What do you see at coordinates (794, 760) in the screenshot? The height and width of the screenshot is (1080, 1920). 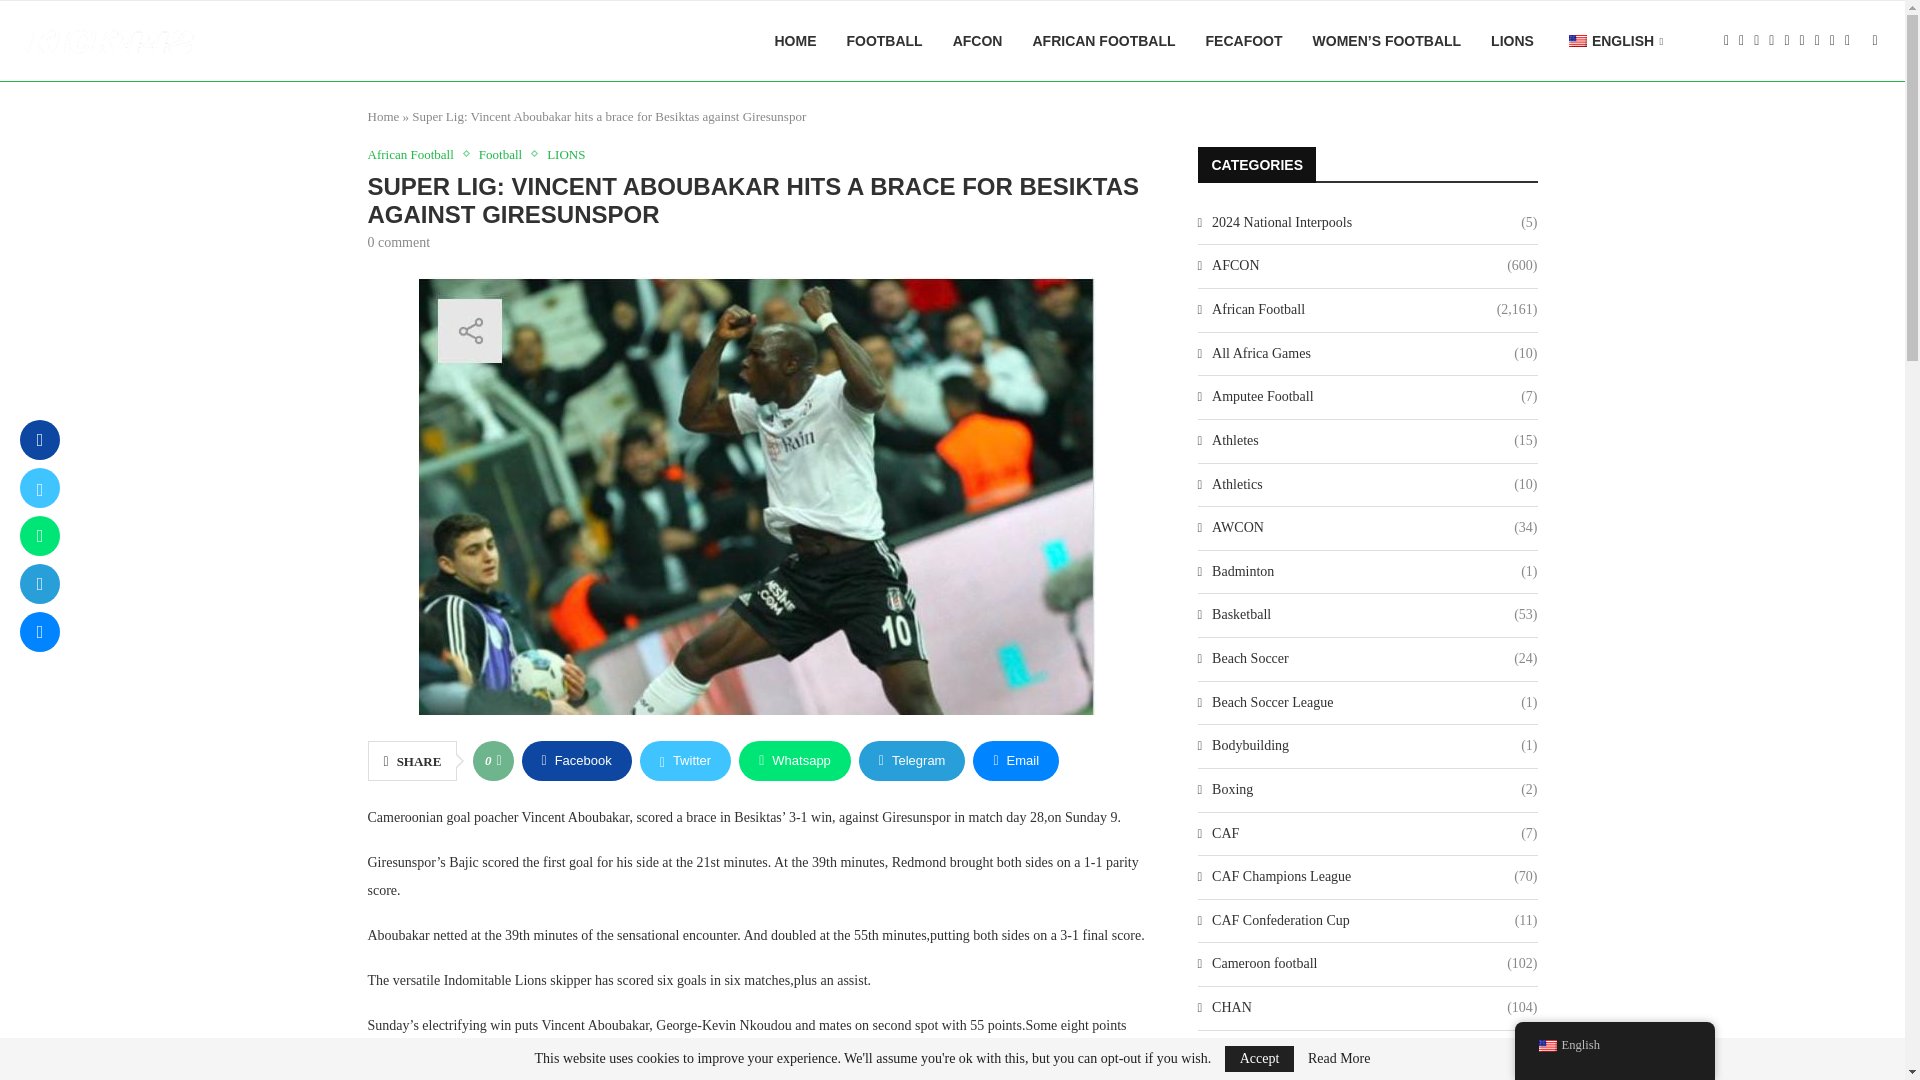 I see `Whatsapp` at bounding box center [794, 760].